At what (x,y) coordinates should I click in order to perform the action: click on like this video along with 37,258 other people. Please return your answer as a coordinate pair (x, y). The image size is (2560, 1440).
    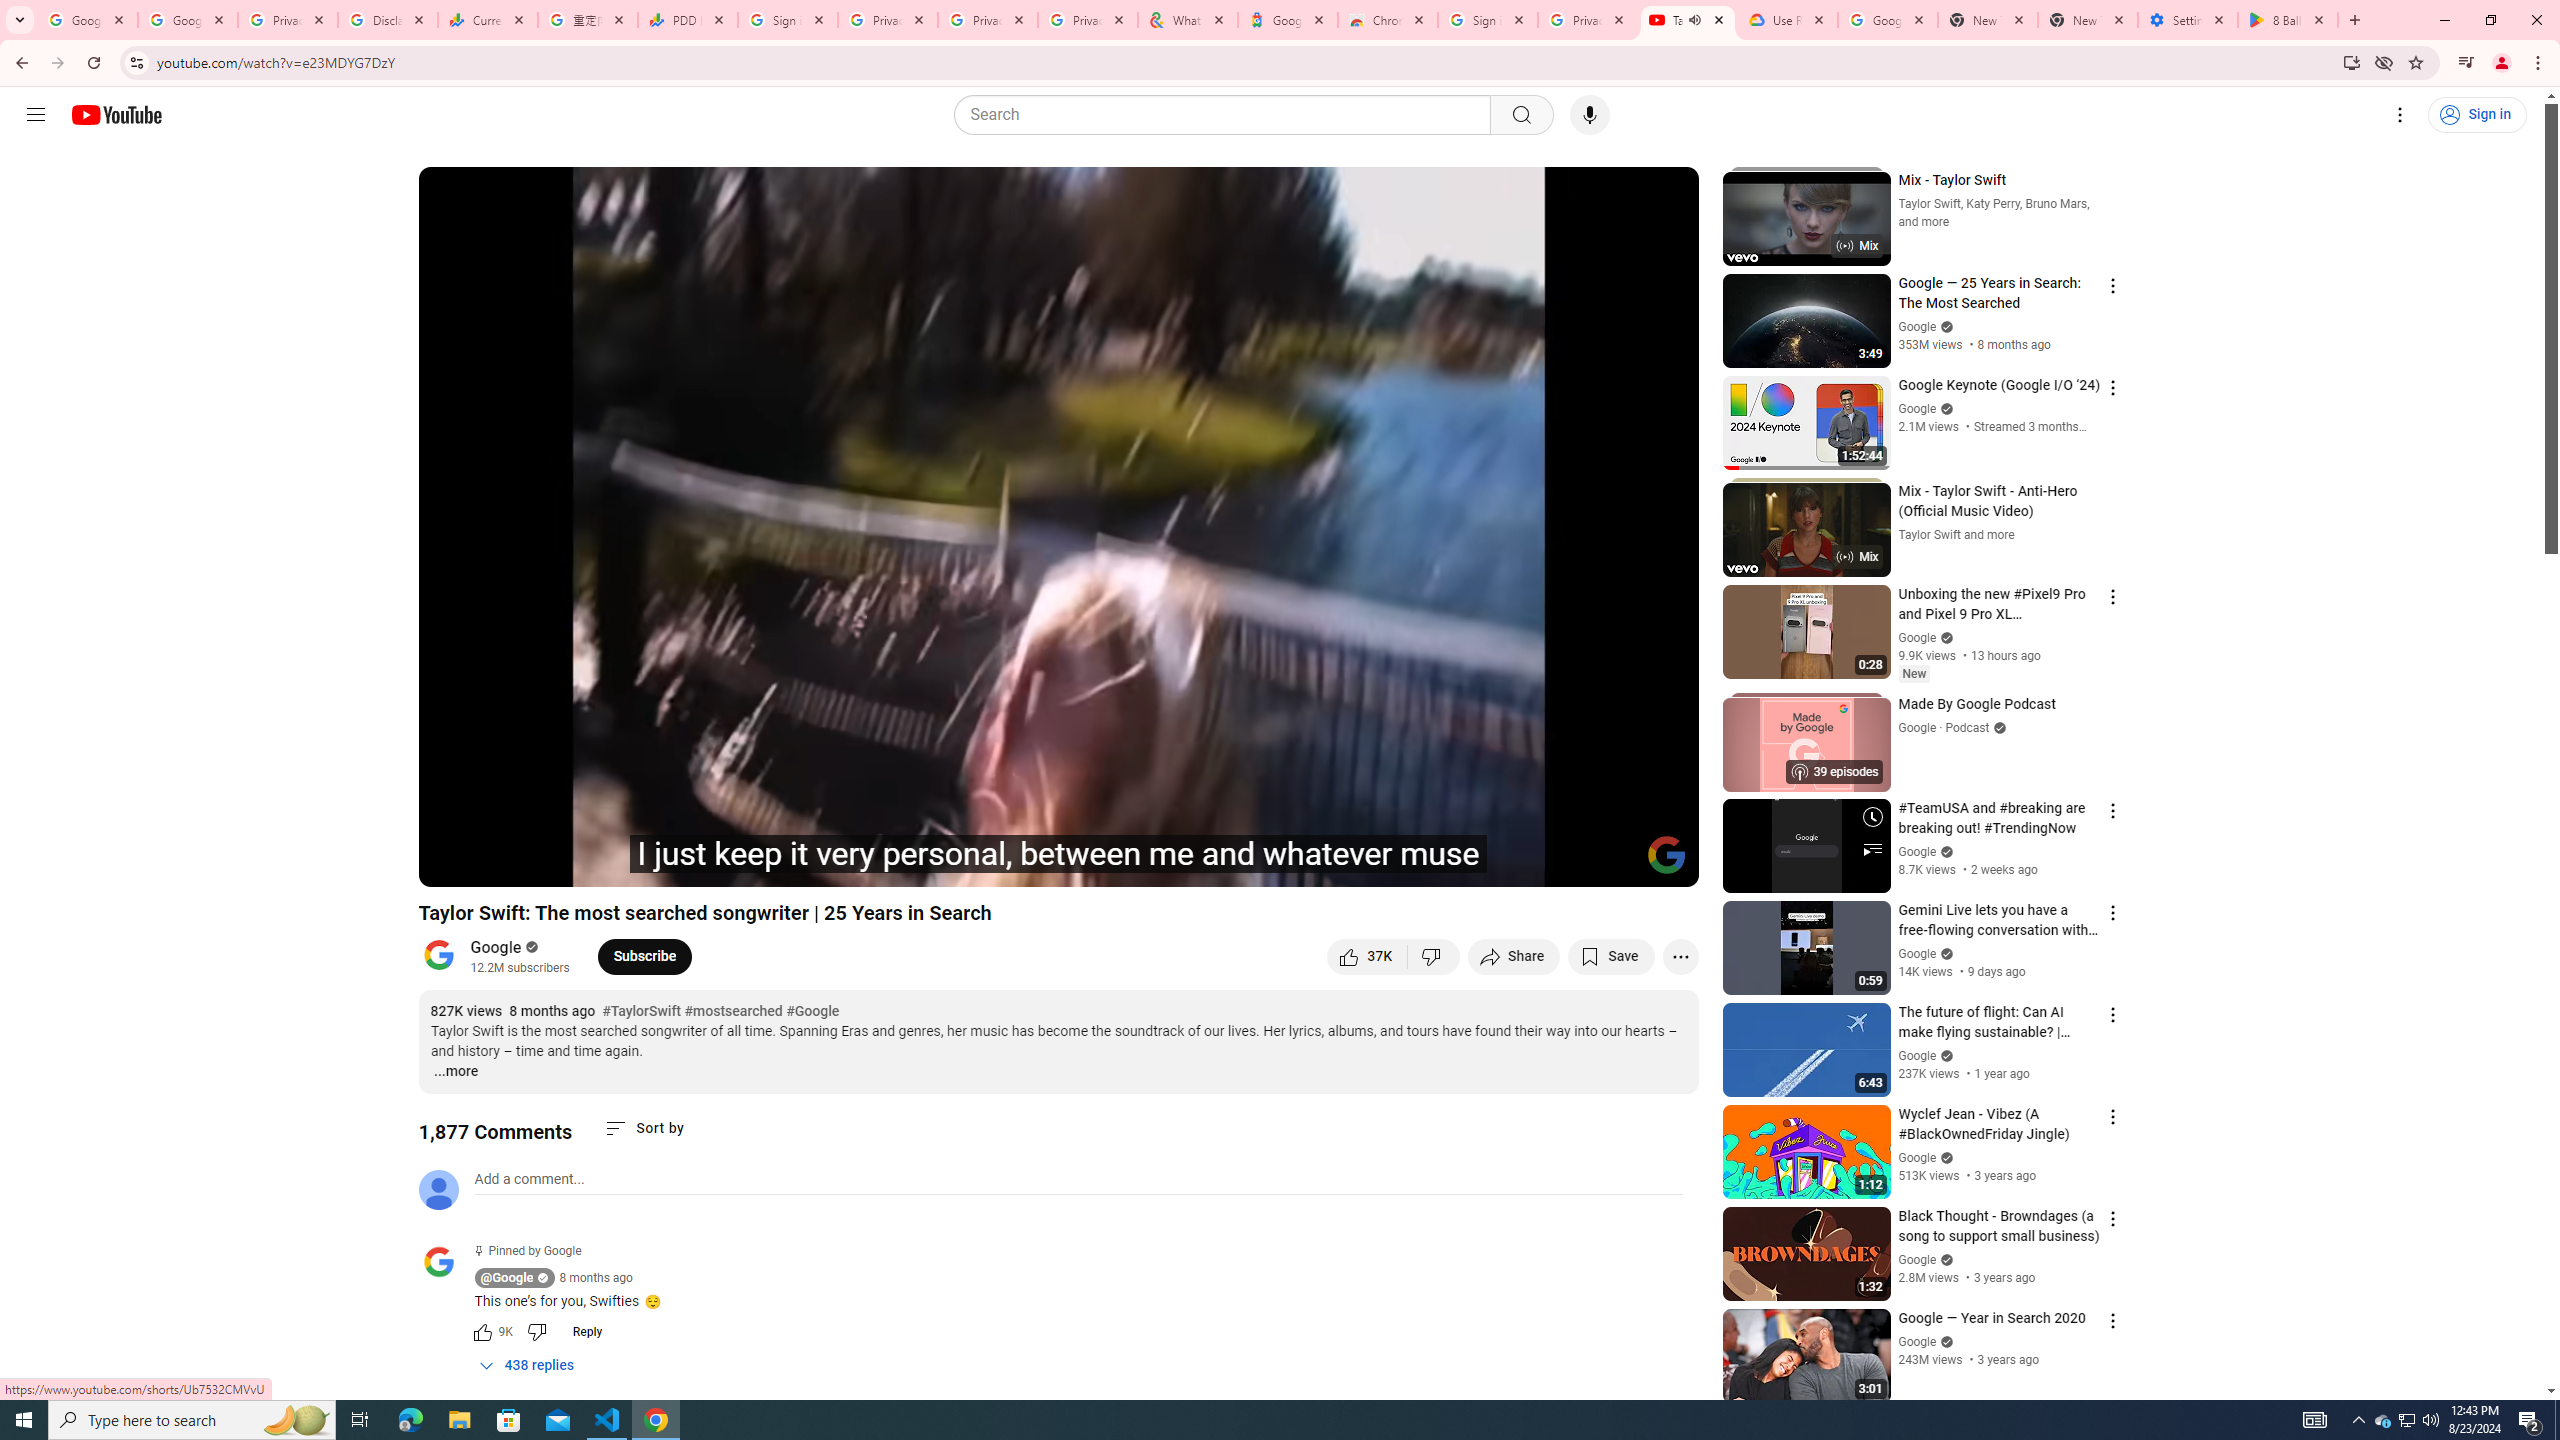
    Looking at the image, I should click on (1367, 956).